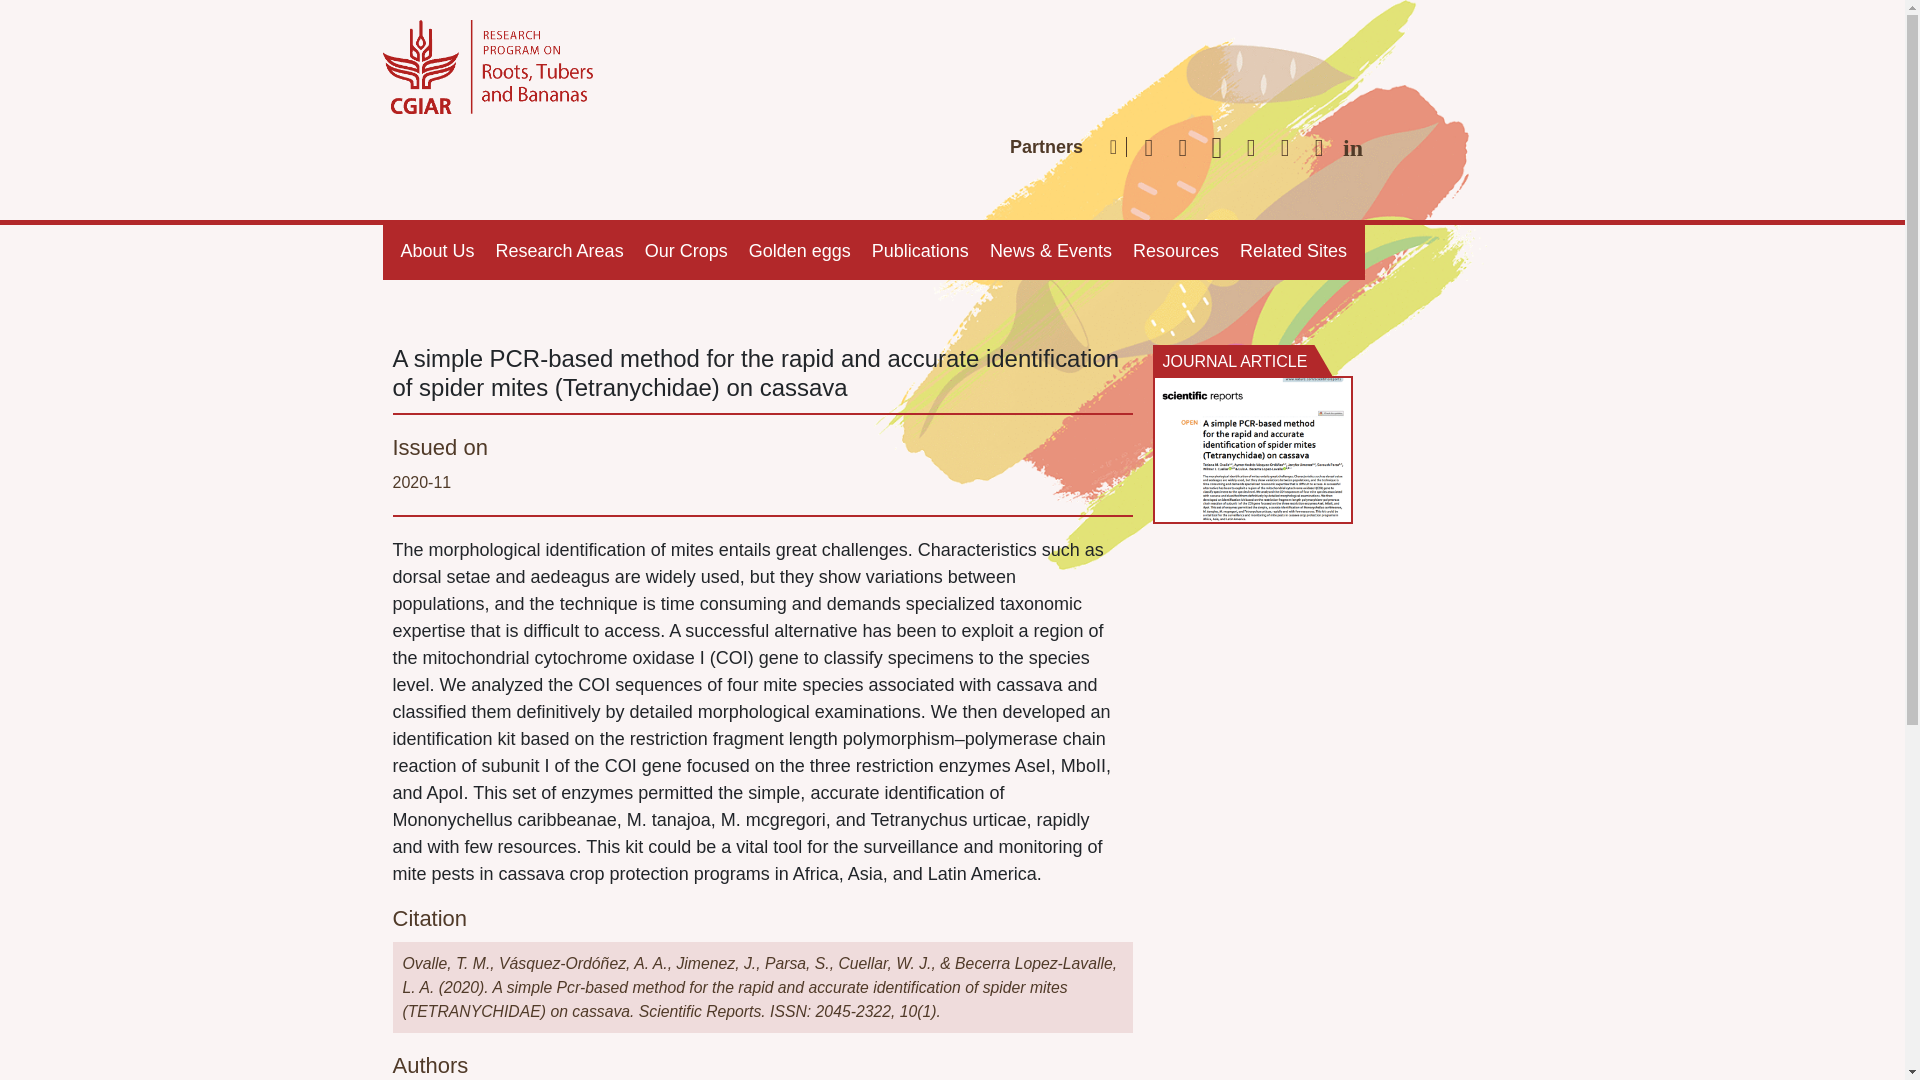  What do you see at coordinates (920, 250) in the screenshot?
I see `Publications` at bounding box center [920, 250].